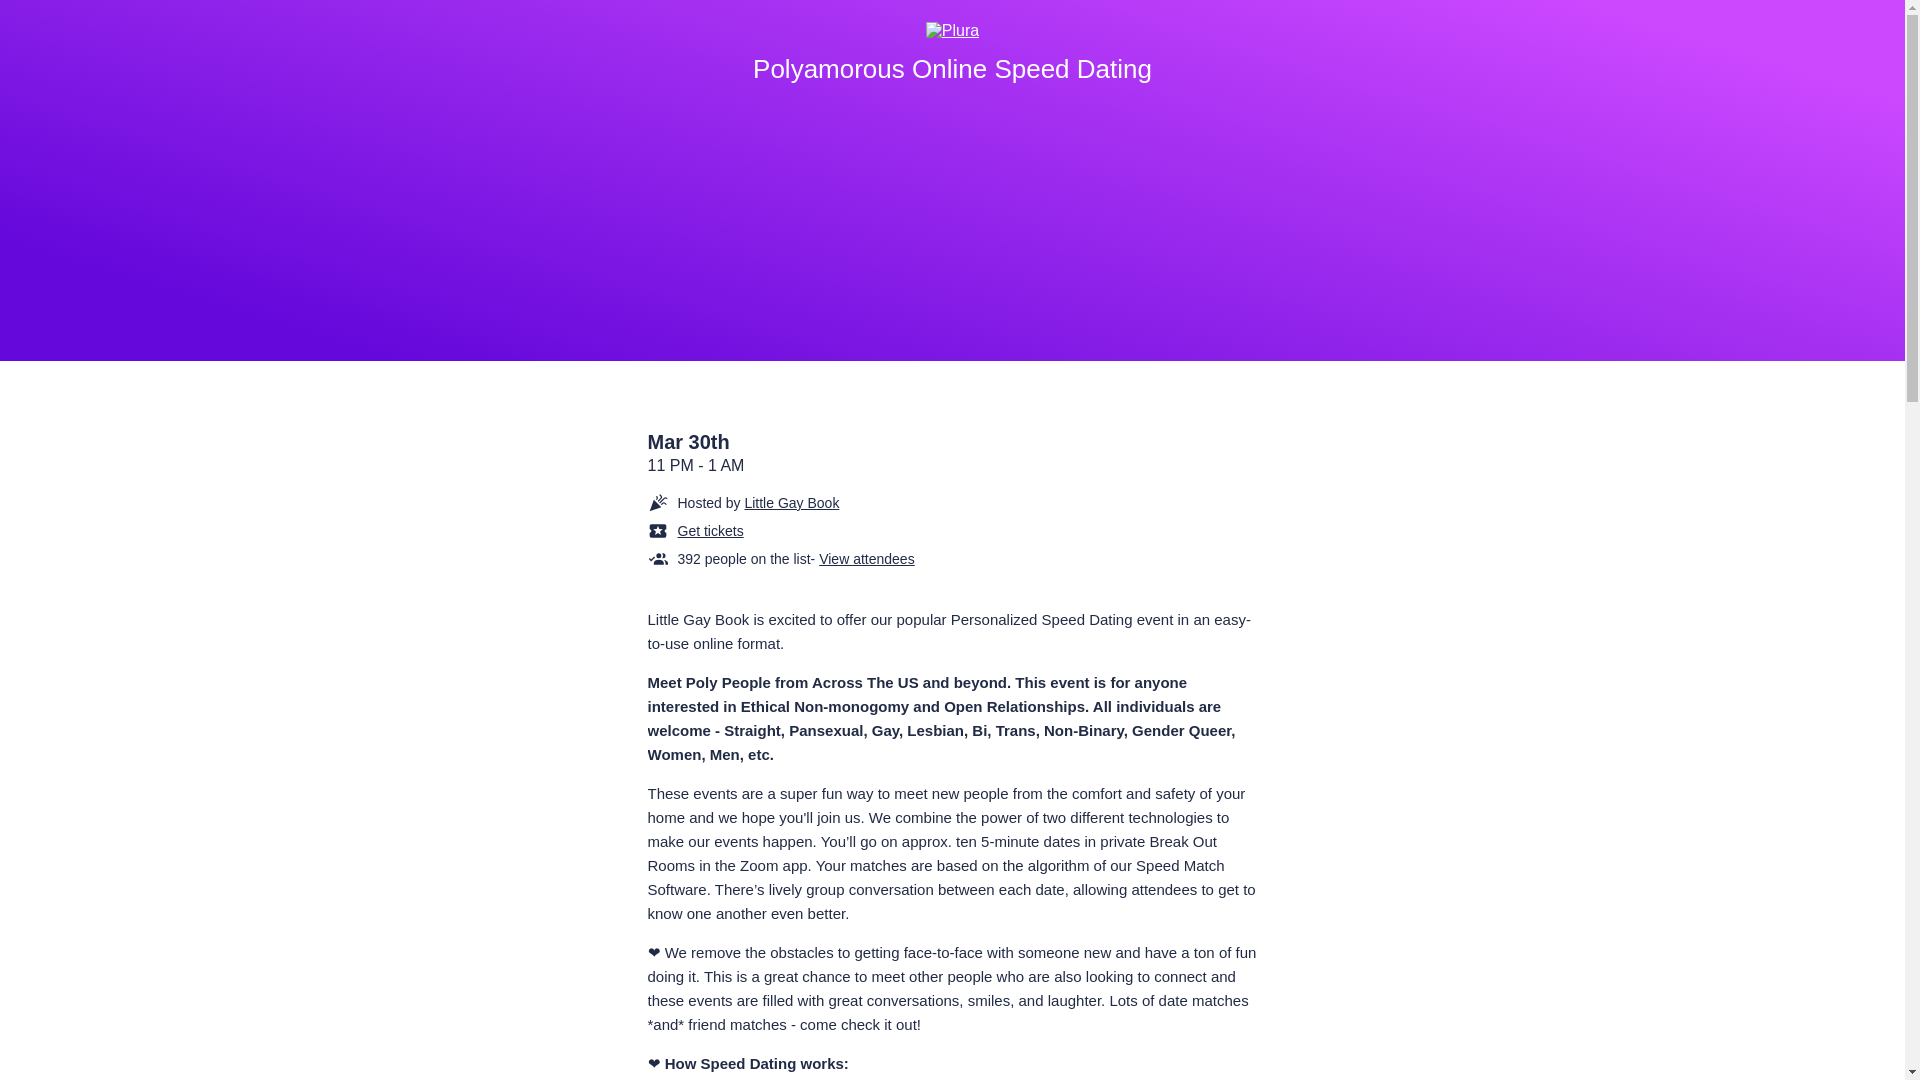 Image resolution: width=1920 pixels, height=1080 pixels. What do you see at coordinates (710, 530) in the screenshot?
I see `Get tickets for Polyamorous Online Speed Dating` at bounding box center [710, 530].